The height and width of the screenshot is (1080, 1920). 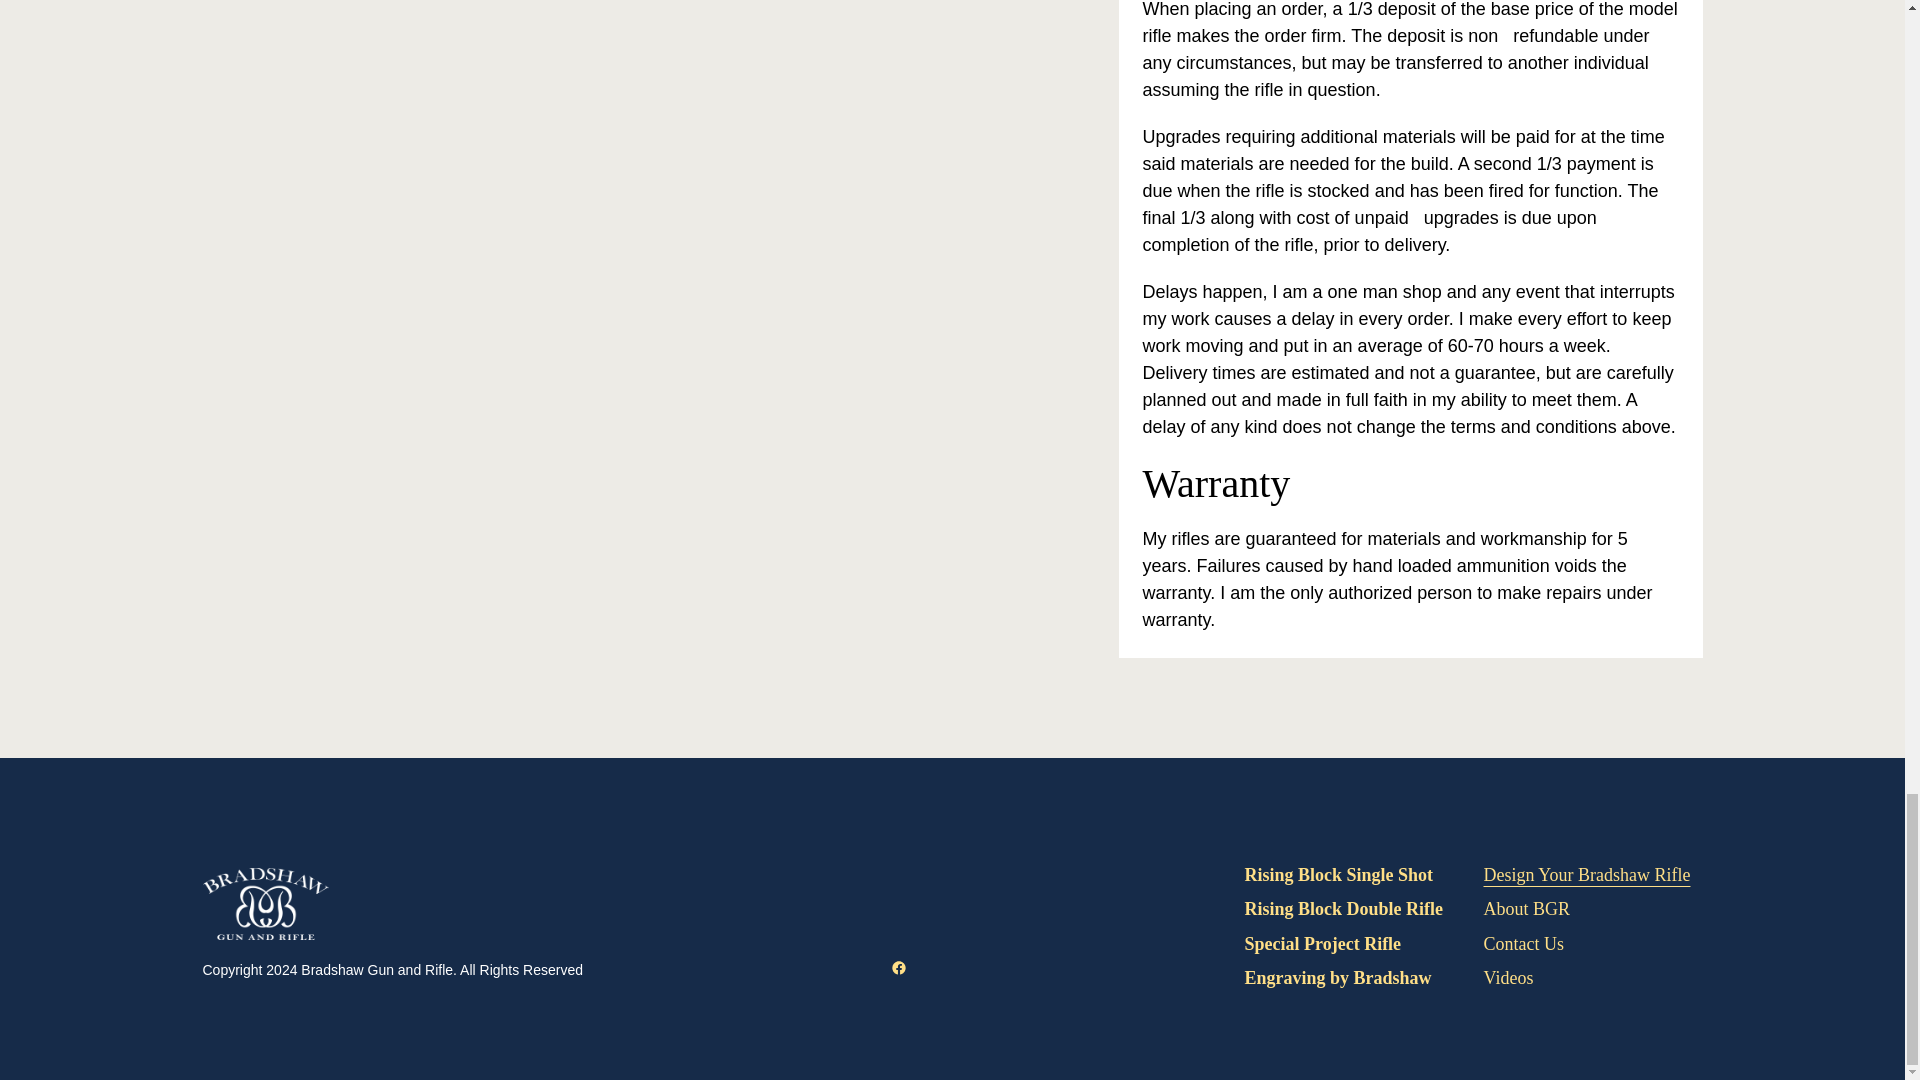 I want to click on Design Your Bradshaw Rifle, so click(x=1588, y=875).